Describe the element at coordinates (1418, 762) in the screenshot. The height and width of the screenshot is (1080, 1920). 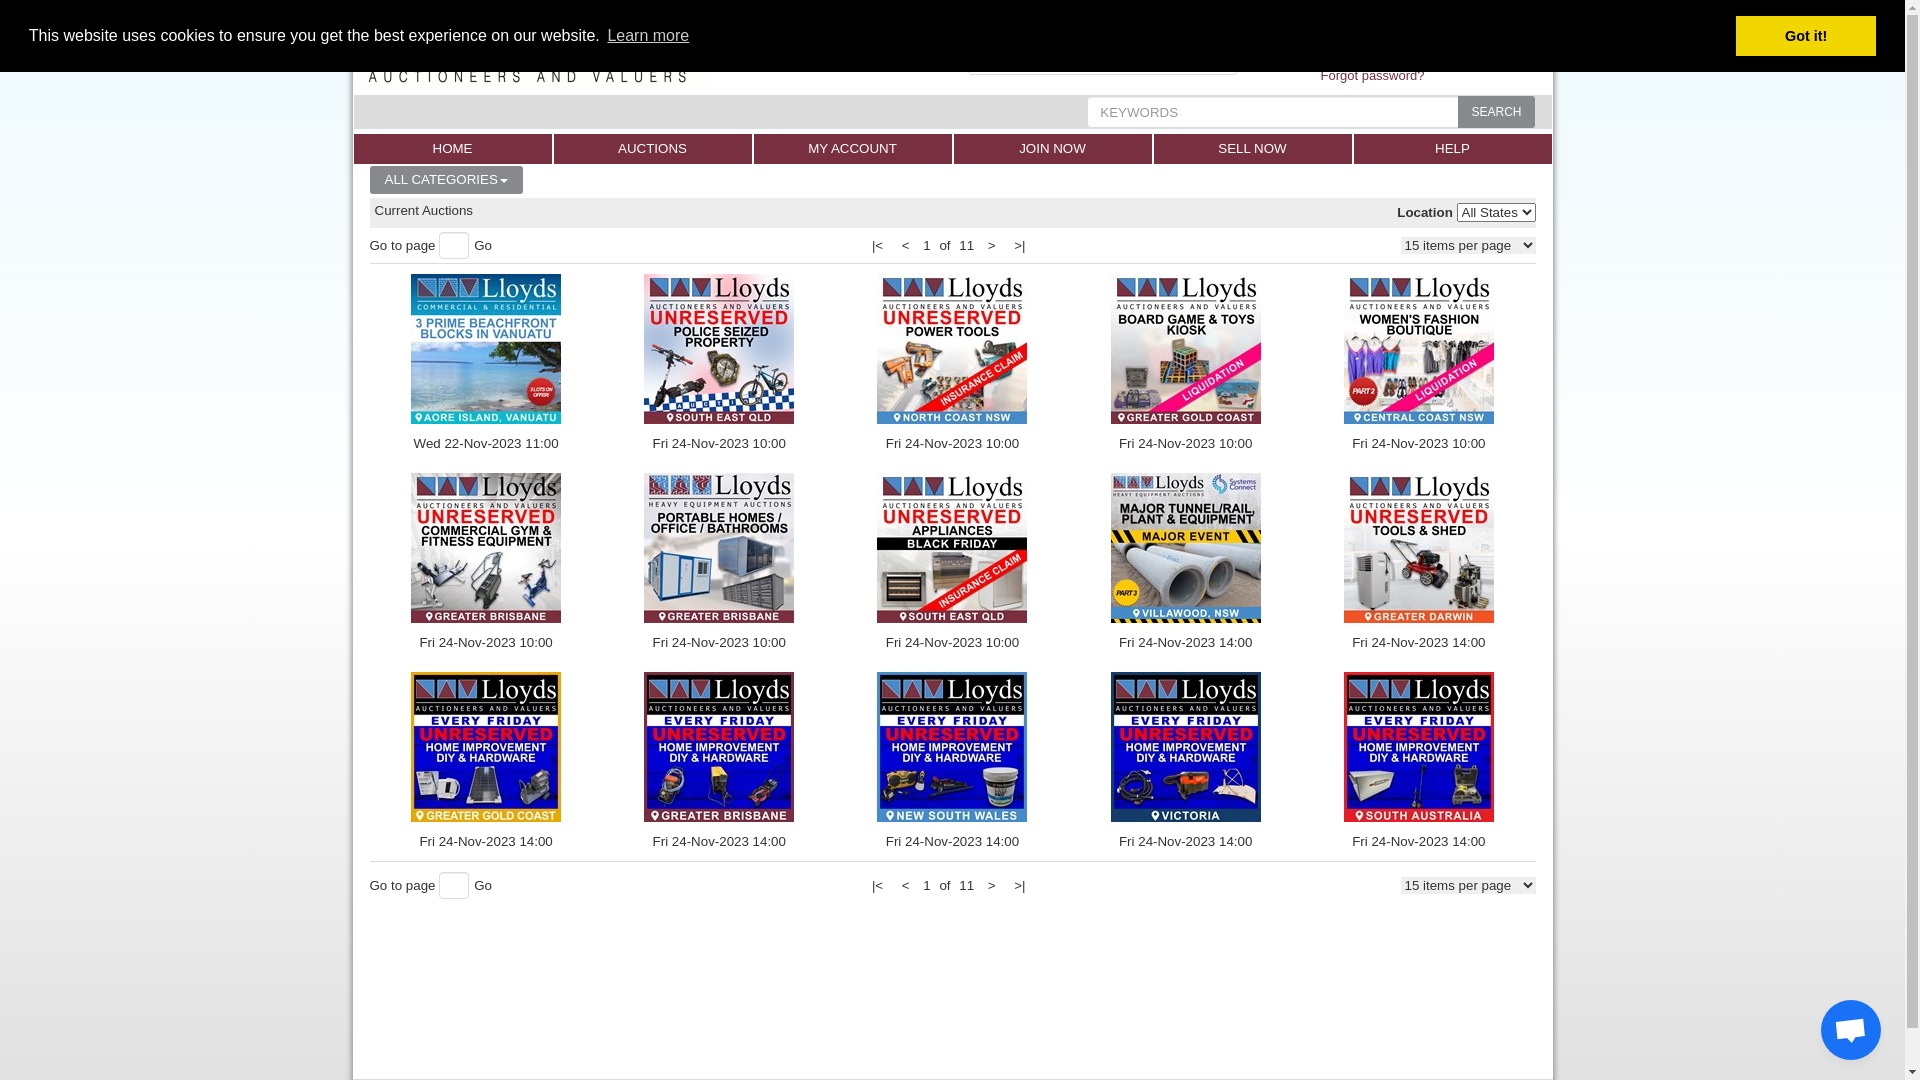
I see `Fri 24-Nov-2023 14:00` at that location.